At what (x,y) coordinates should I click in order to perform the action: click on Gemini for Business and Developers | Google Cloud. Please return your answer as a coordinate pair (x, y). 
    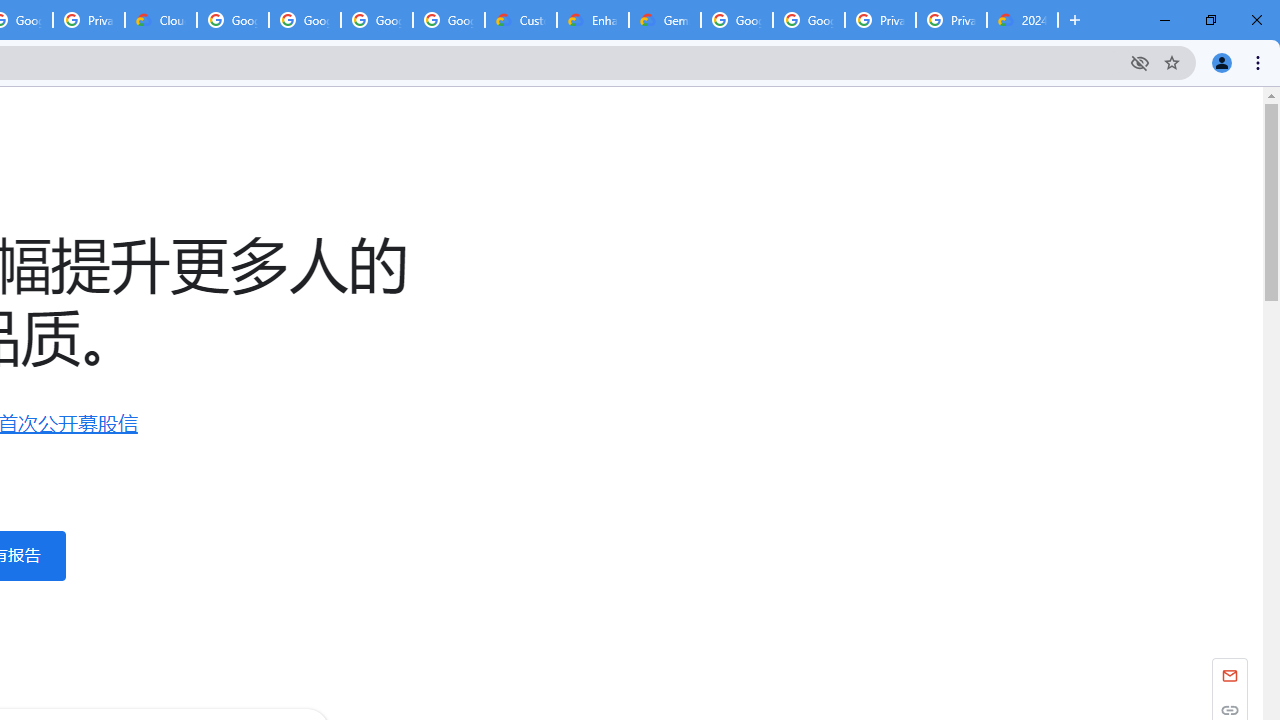
    Looking at the image, I should click on (664, 20).